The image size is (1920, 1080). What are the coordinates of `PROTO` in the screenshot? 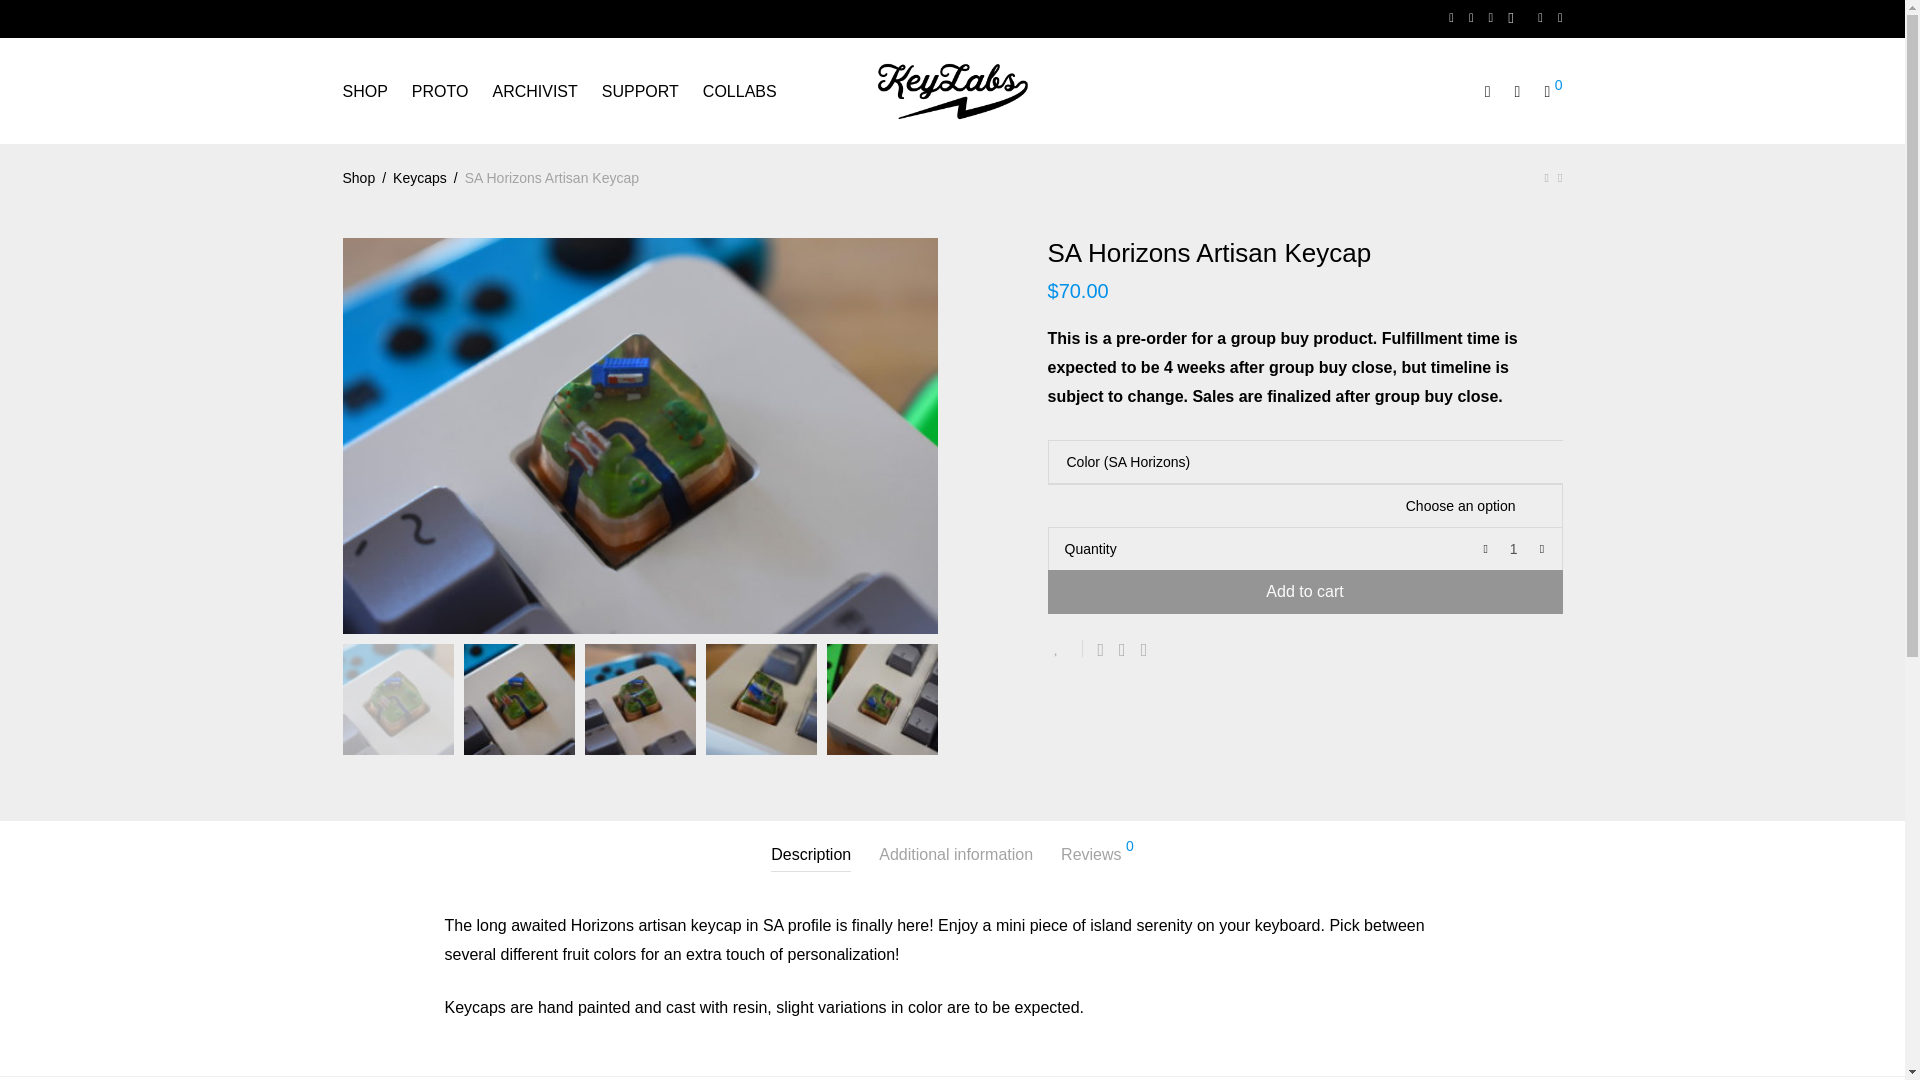 It's located at (440, 92).